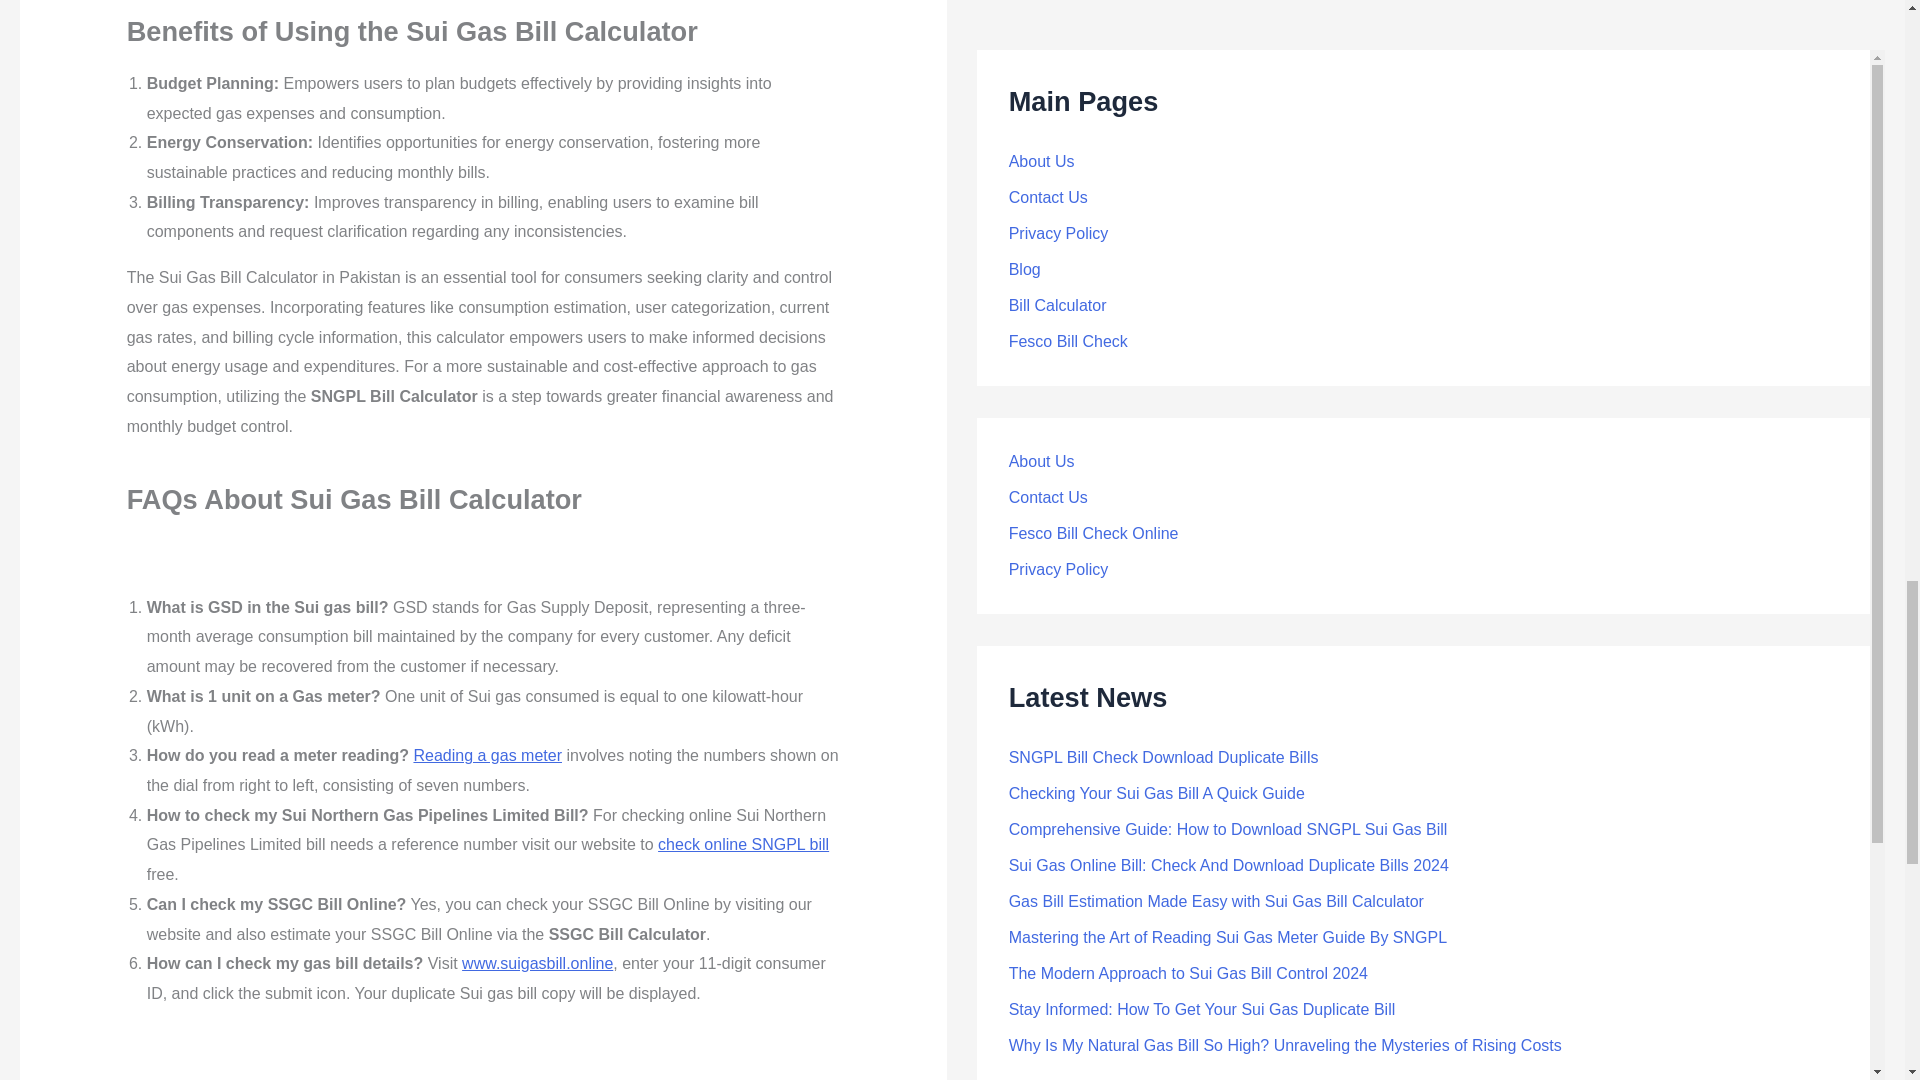  I want to click on www.suigasbill.online, so click(537, 963).